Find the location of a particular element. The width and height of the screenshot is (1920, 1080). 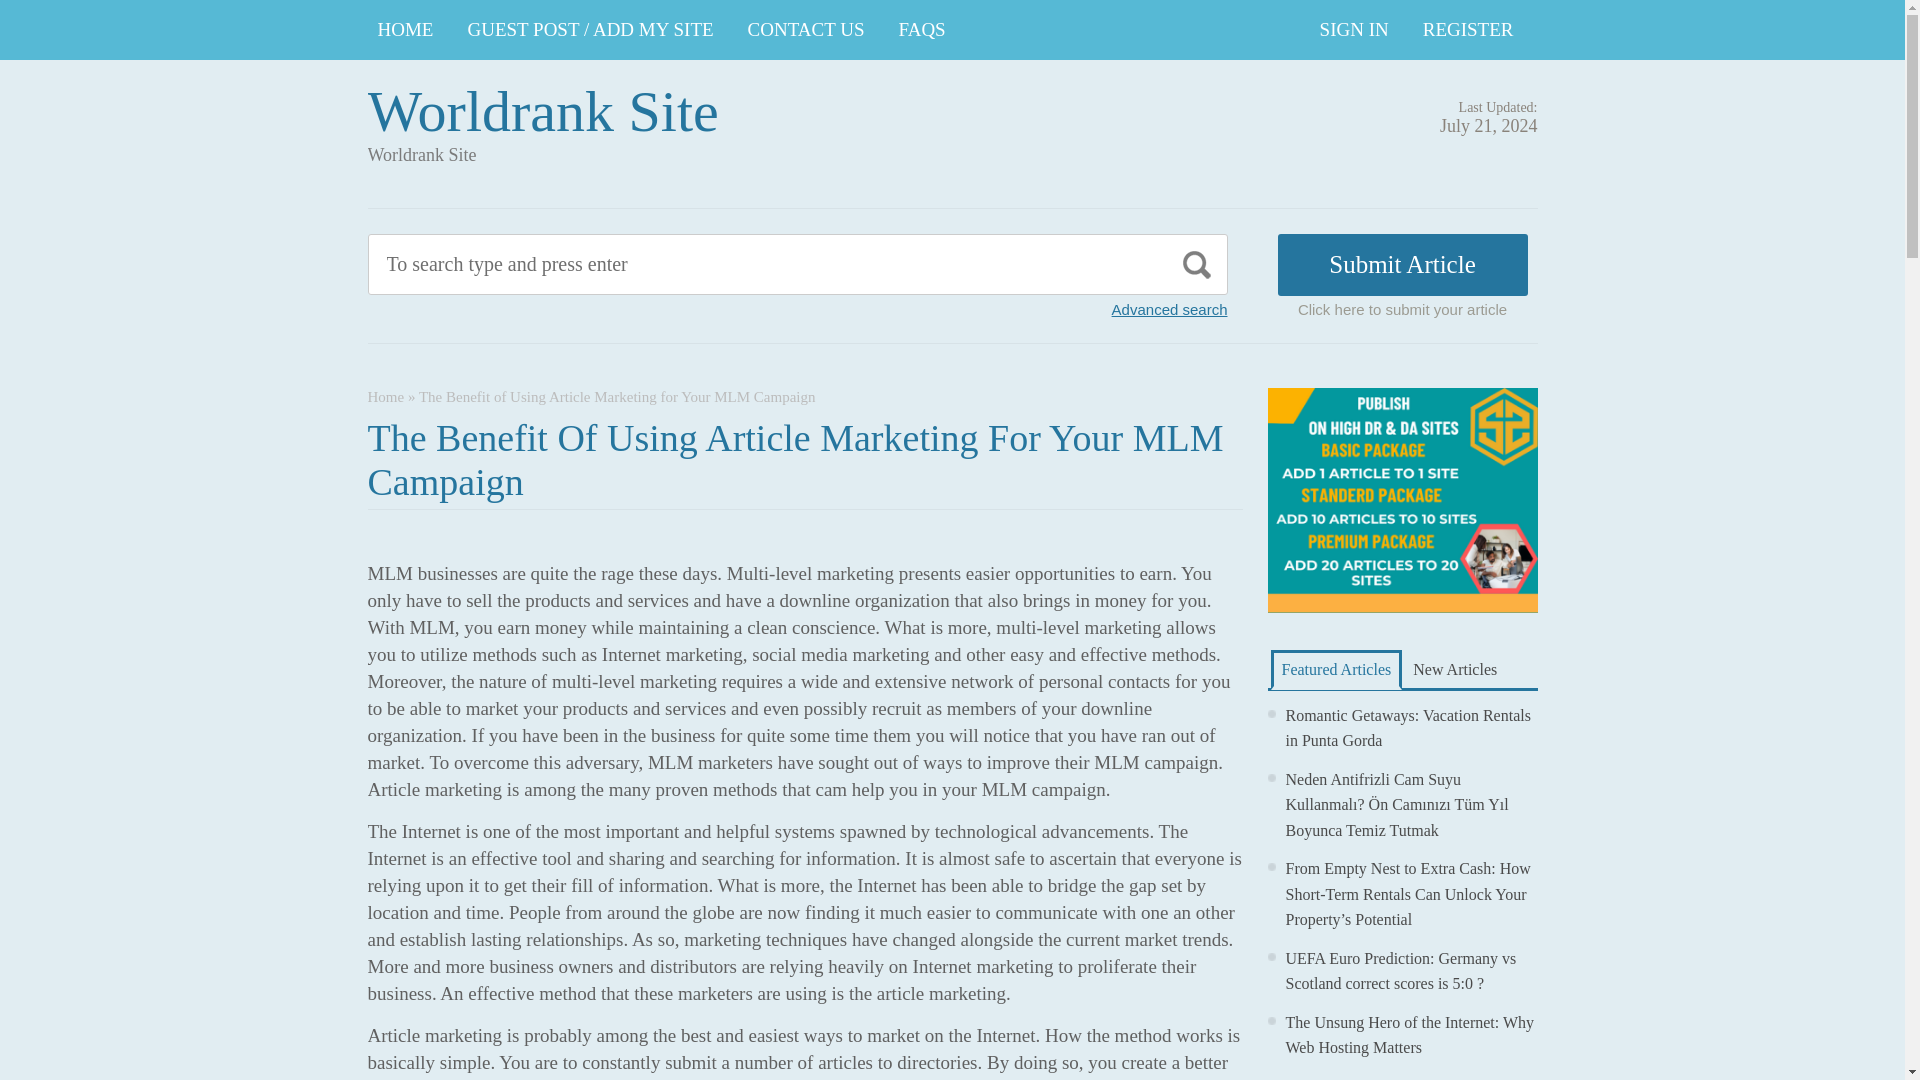

REGISTER is located at coordinates (1468, 30).